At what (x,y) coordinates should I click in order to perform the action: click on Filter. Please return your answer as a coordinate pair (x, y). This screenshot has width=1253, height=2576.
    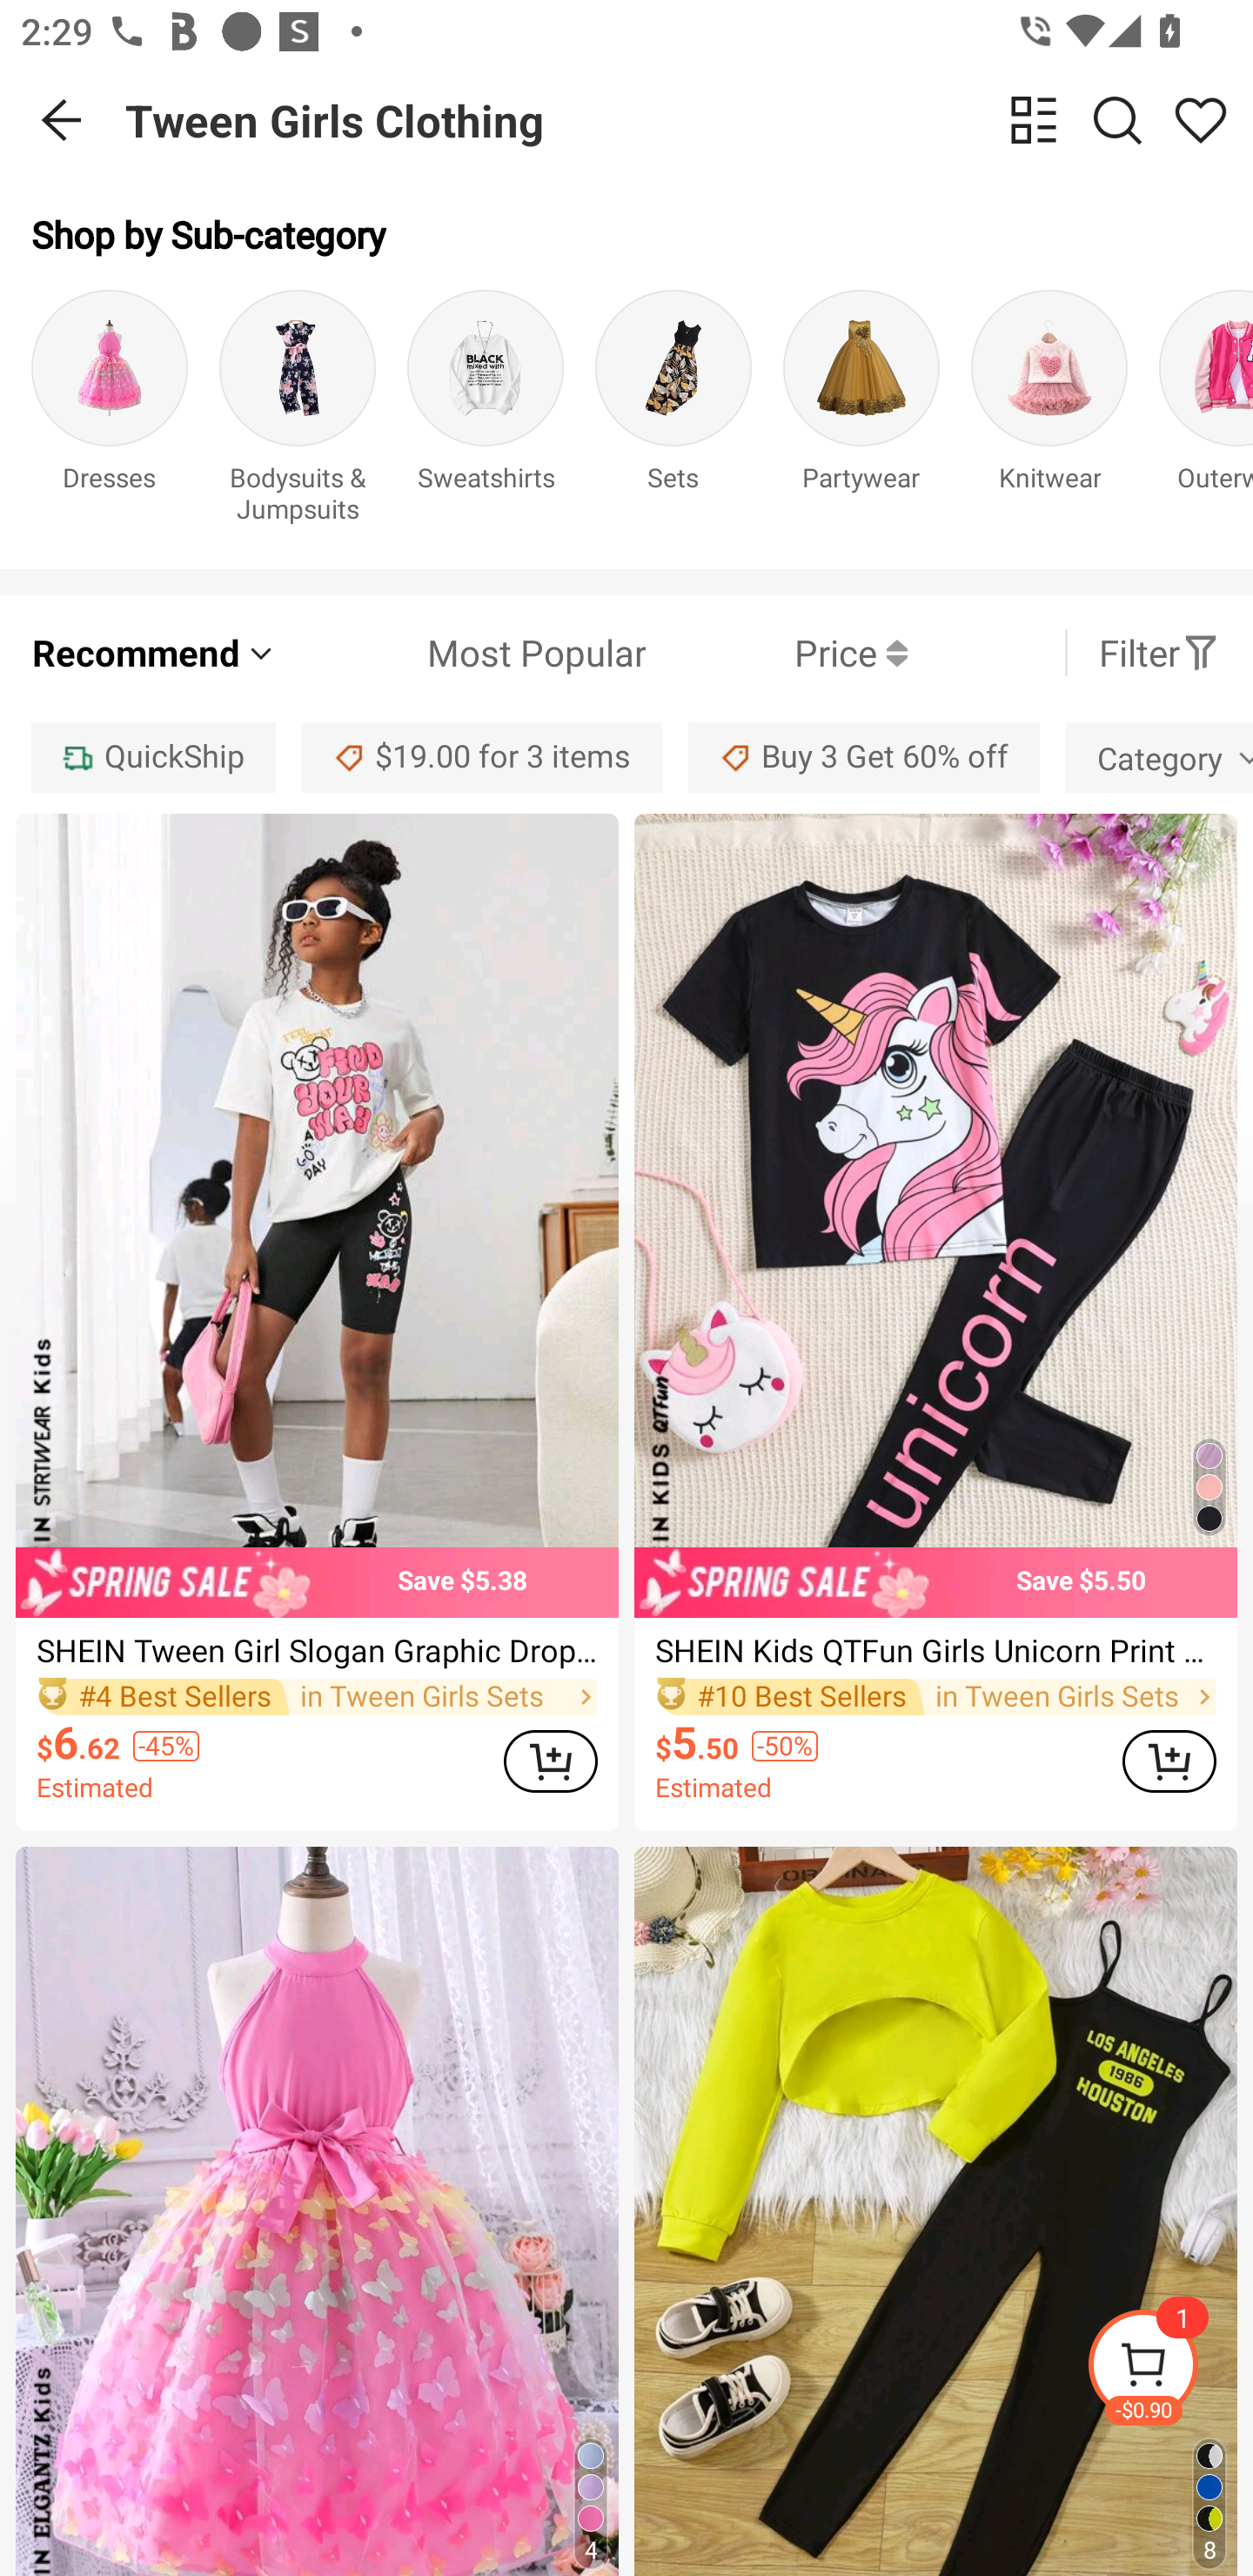
    Looking at the image, I should click on (1159, 653).